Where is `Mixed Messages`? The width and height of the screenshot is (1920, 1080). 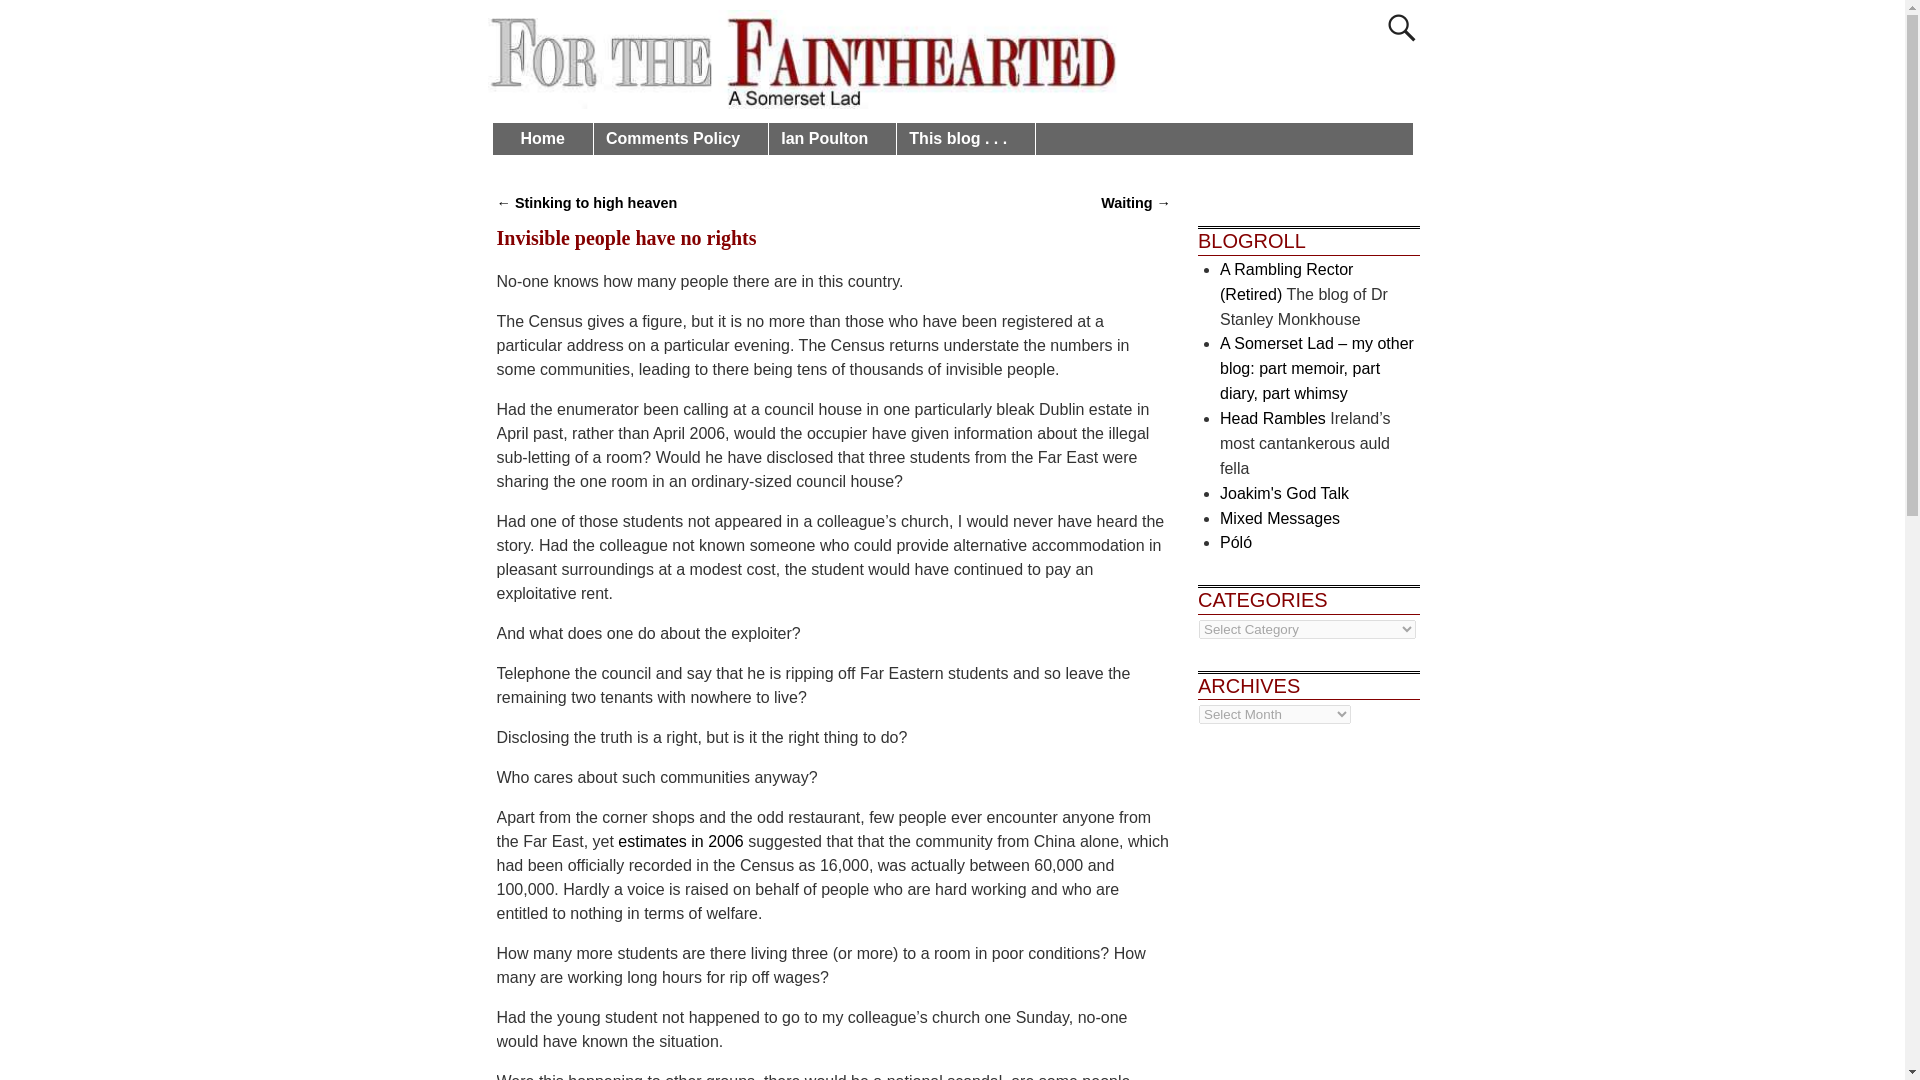
Mixed Messages is located at coordinates (1280, 518).